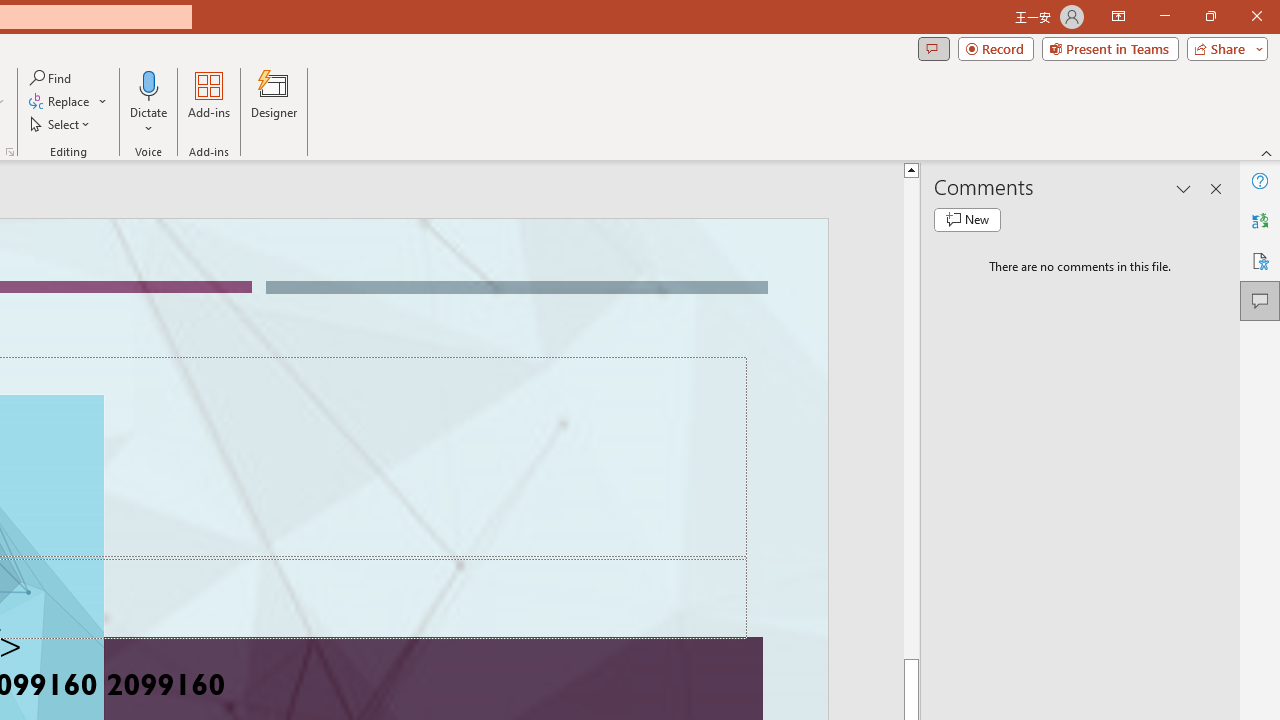  I want to click on Accessibility, so click(1260, 260).